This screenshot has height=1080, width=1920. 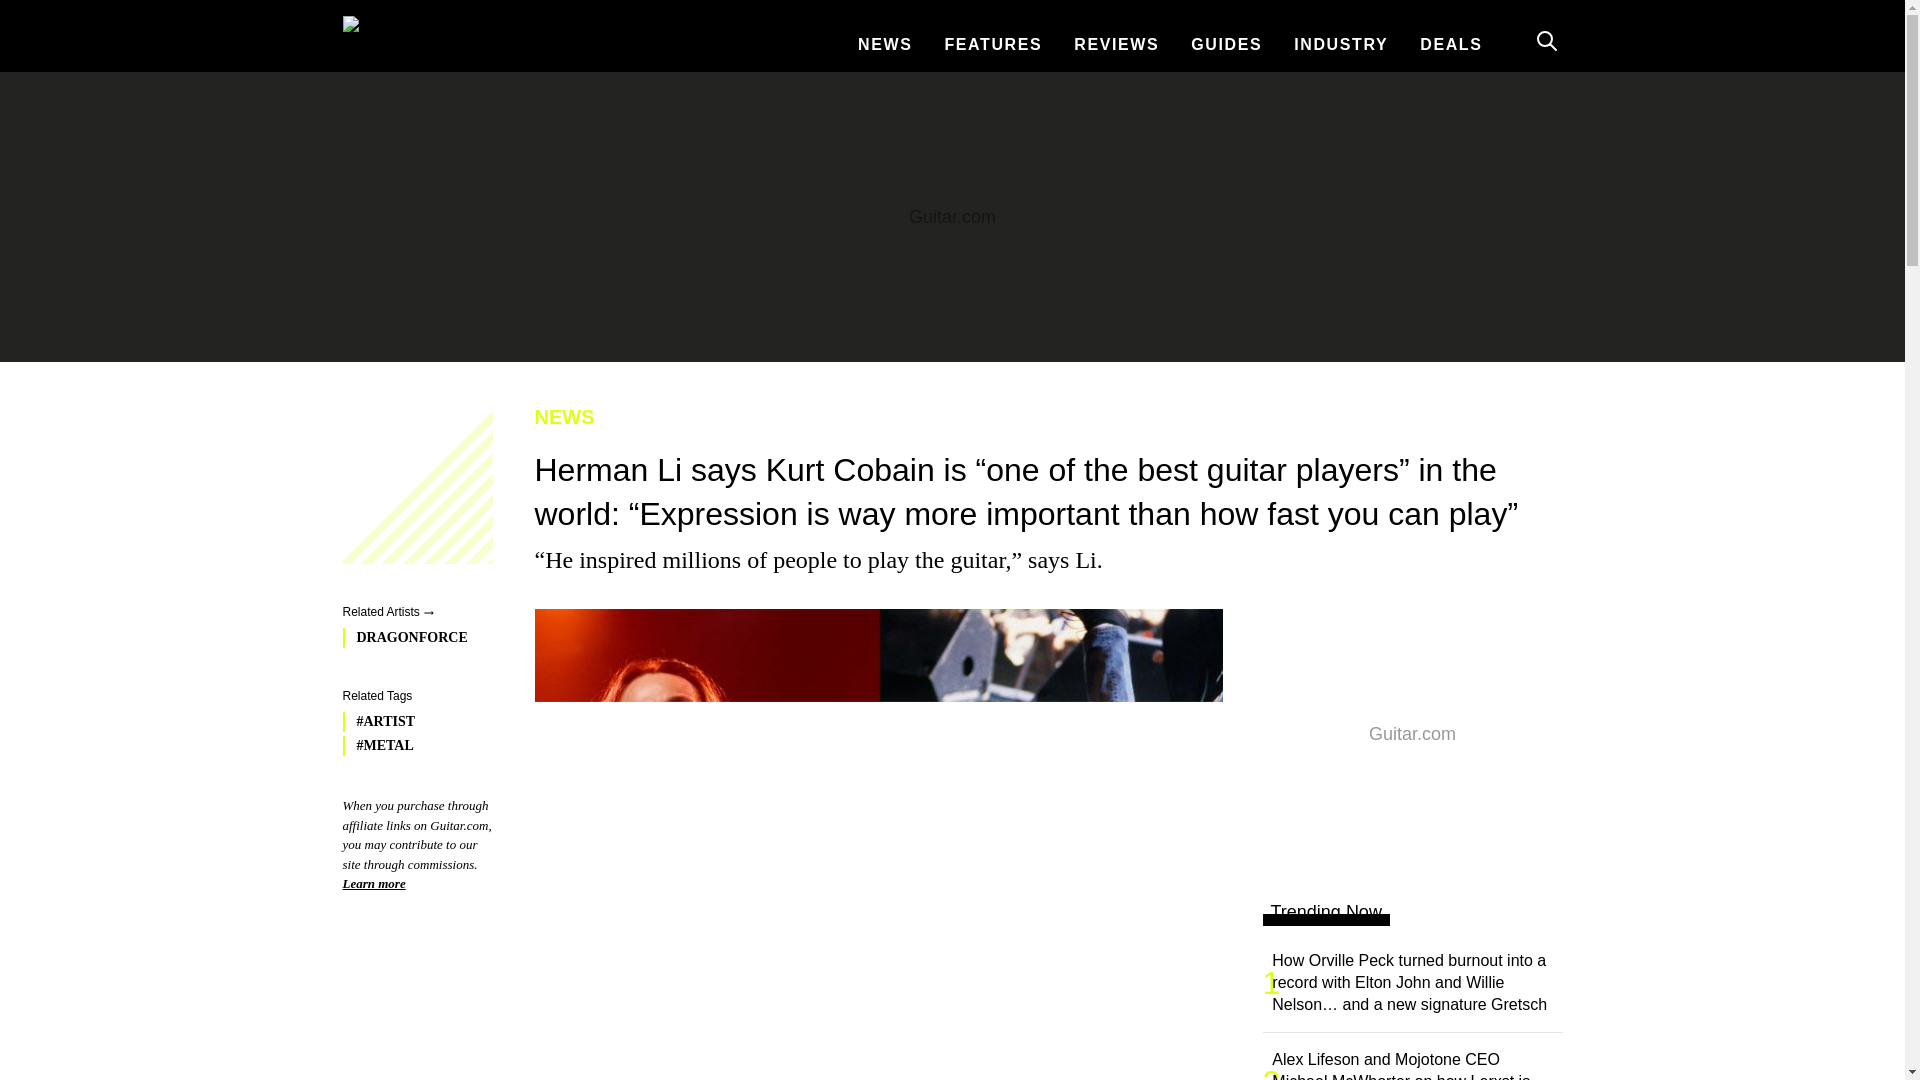 What do you see at coordinates (1226, 43) in the screenshot?
I see `GUIDES` at bounding box center [1226, 43].